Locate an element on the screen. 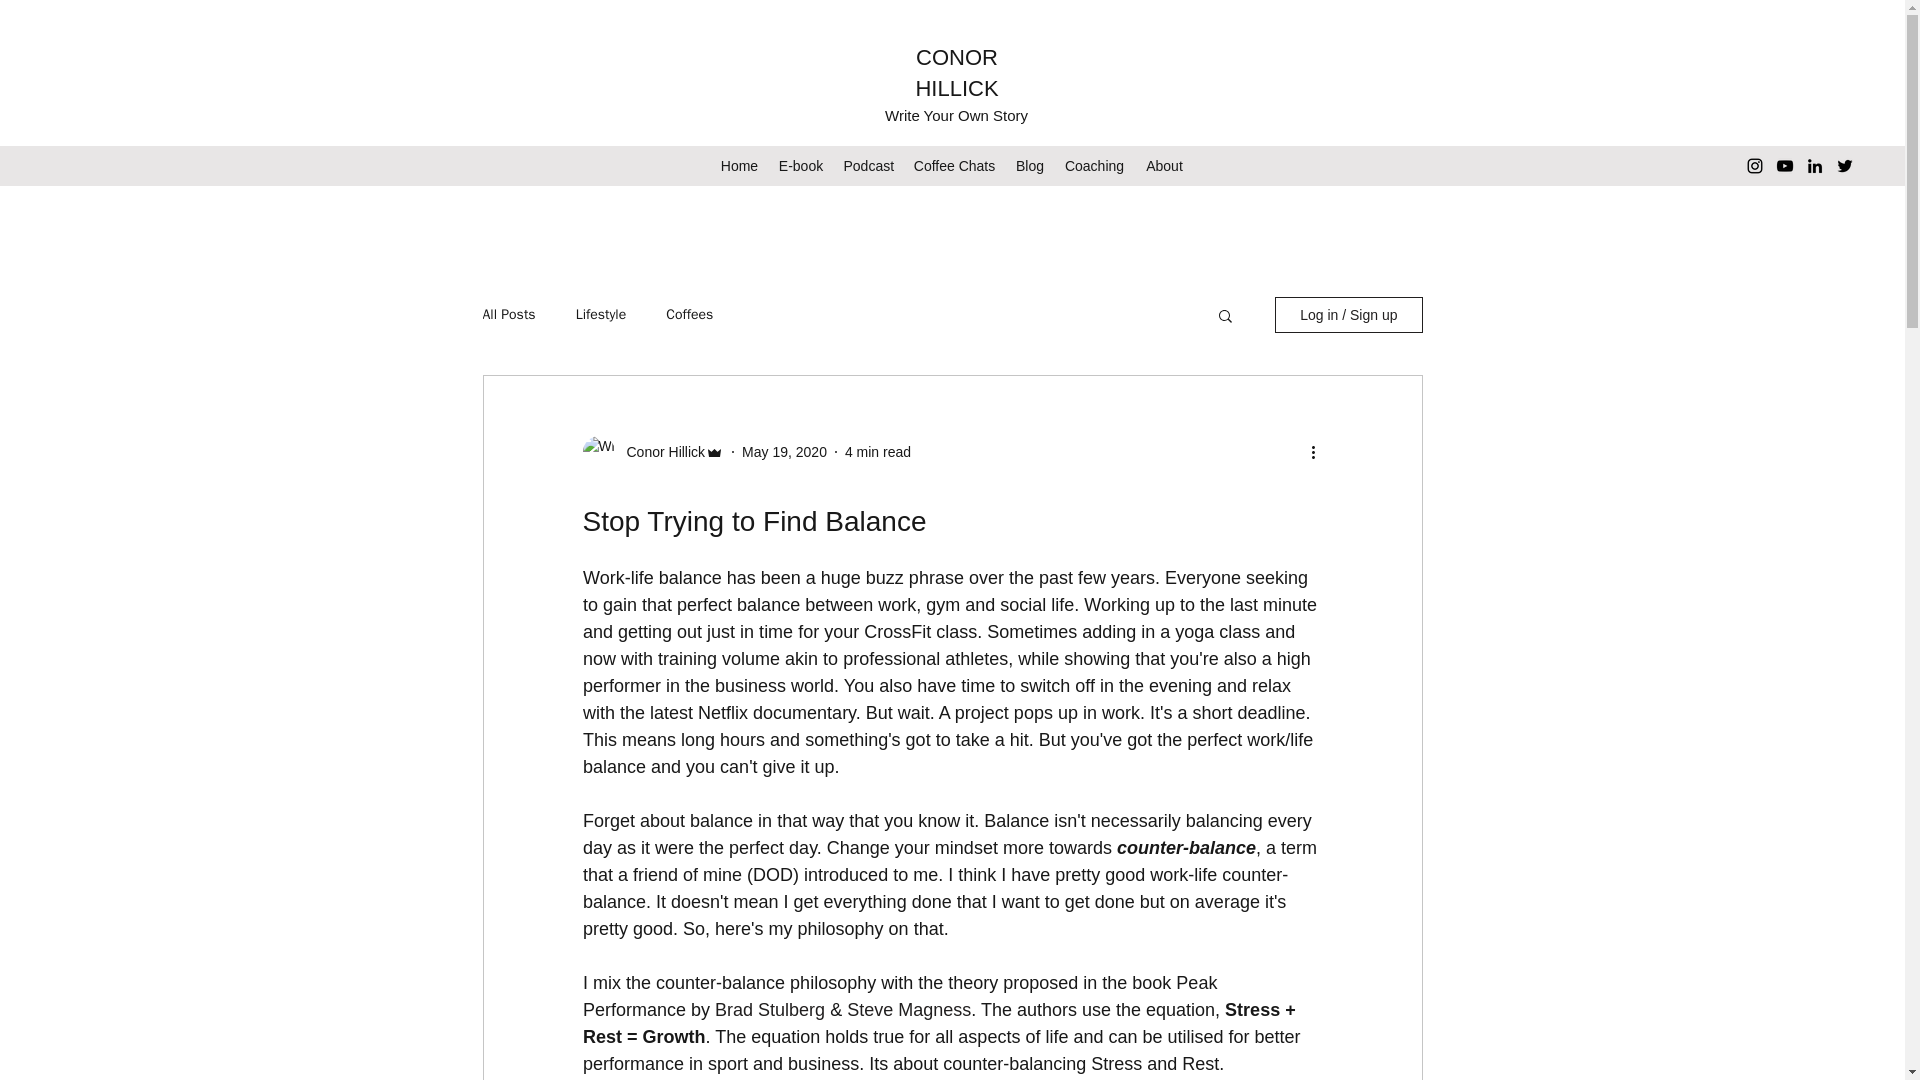 The image size is (1920, 1080). Coffee Chats is located at coordinates (955, 166).